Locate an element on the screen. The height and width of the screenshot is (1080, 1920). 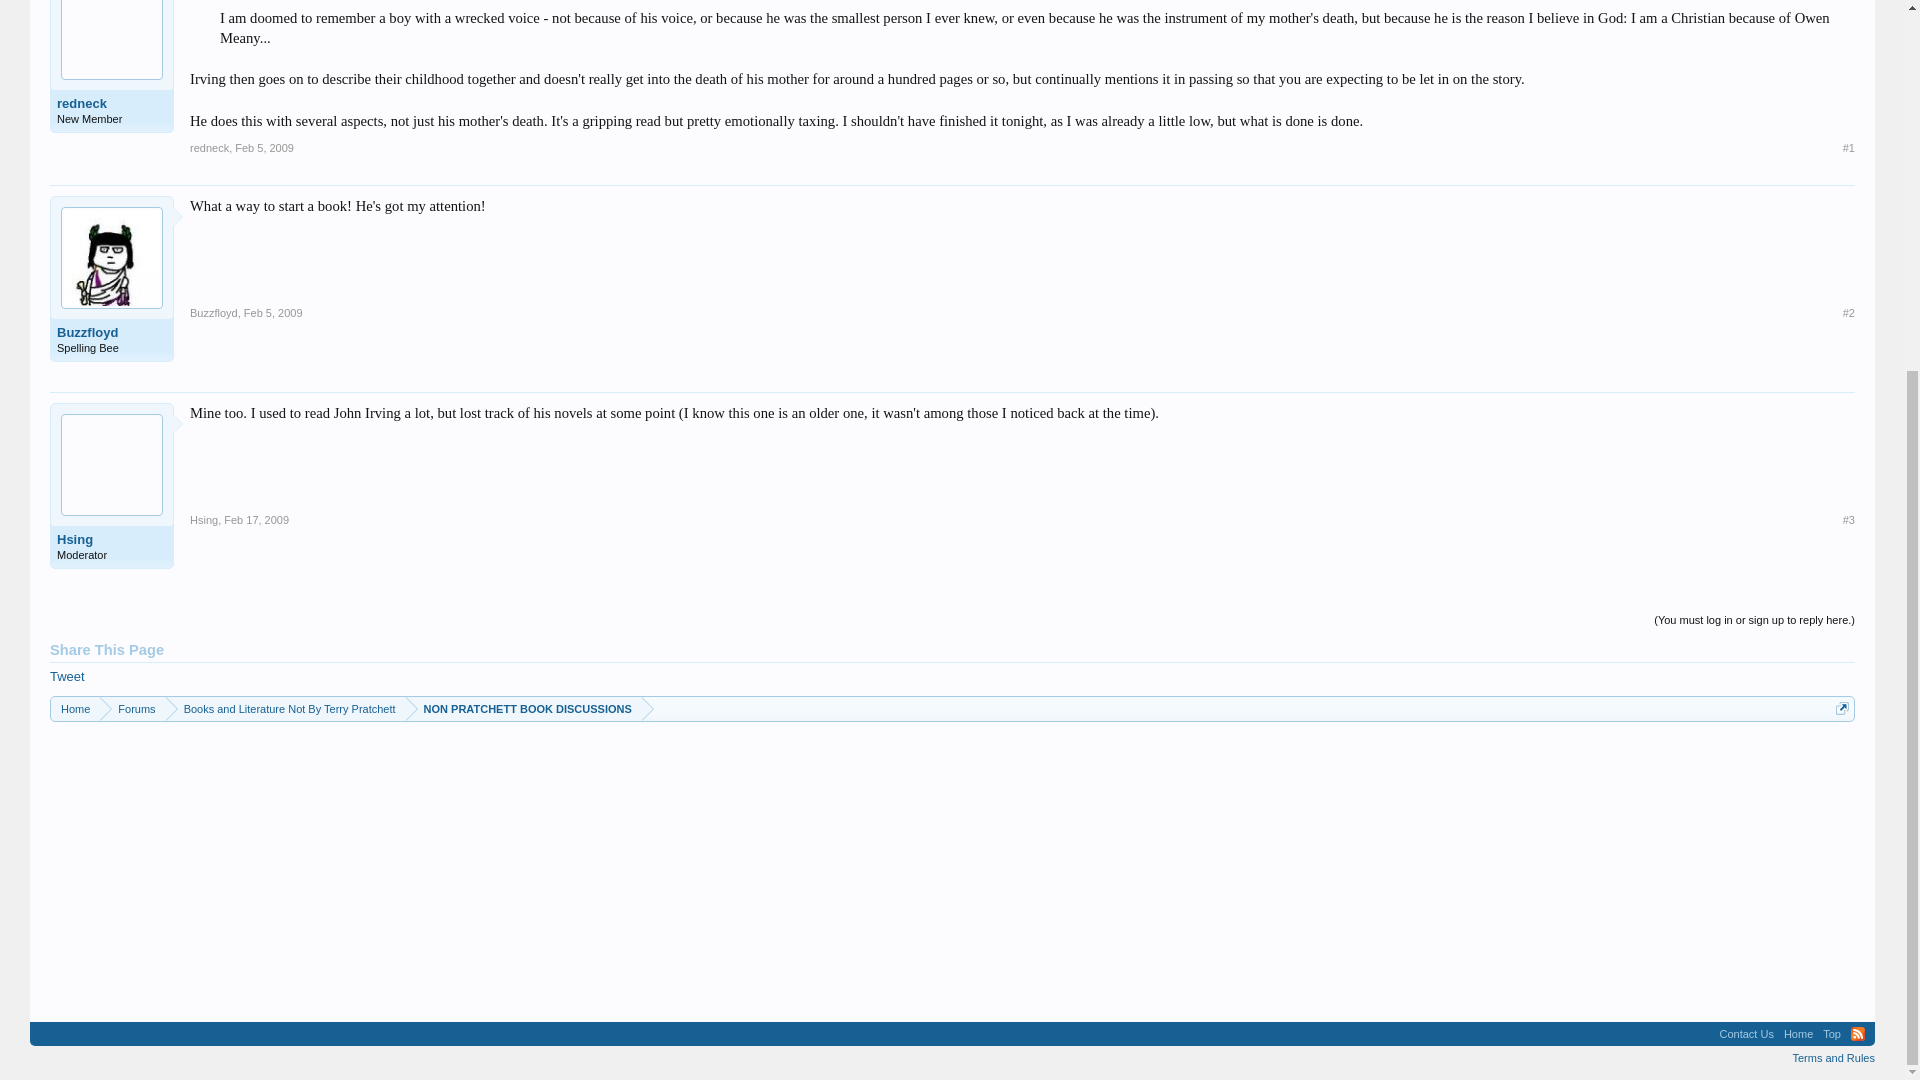
Hsing is located at coordinates (112, 540).